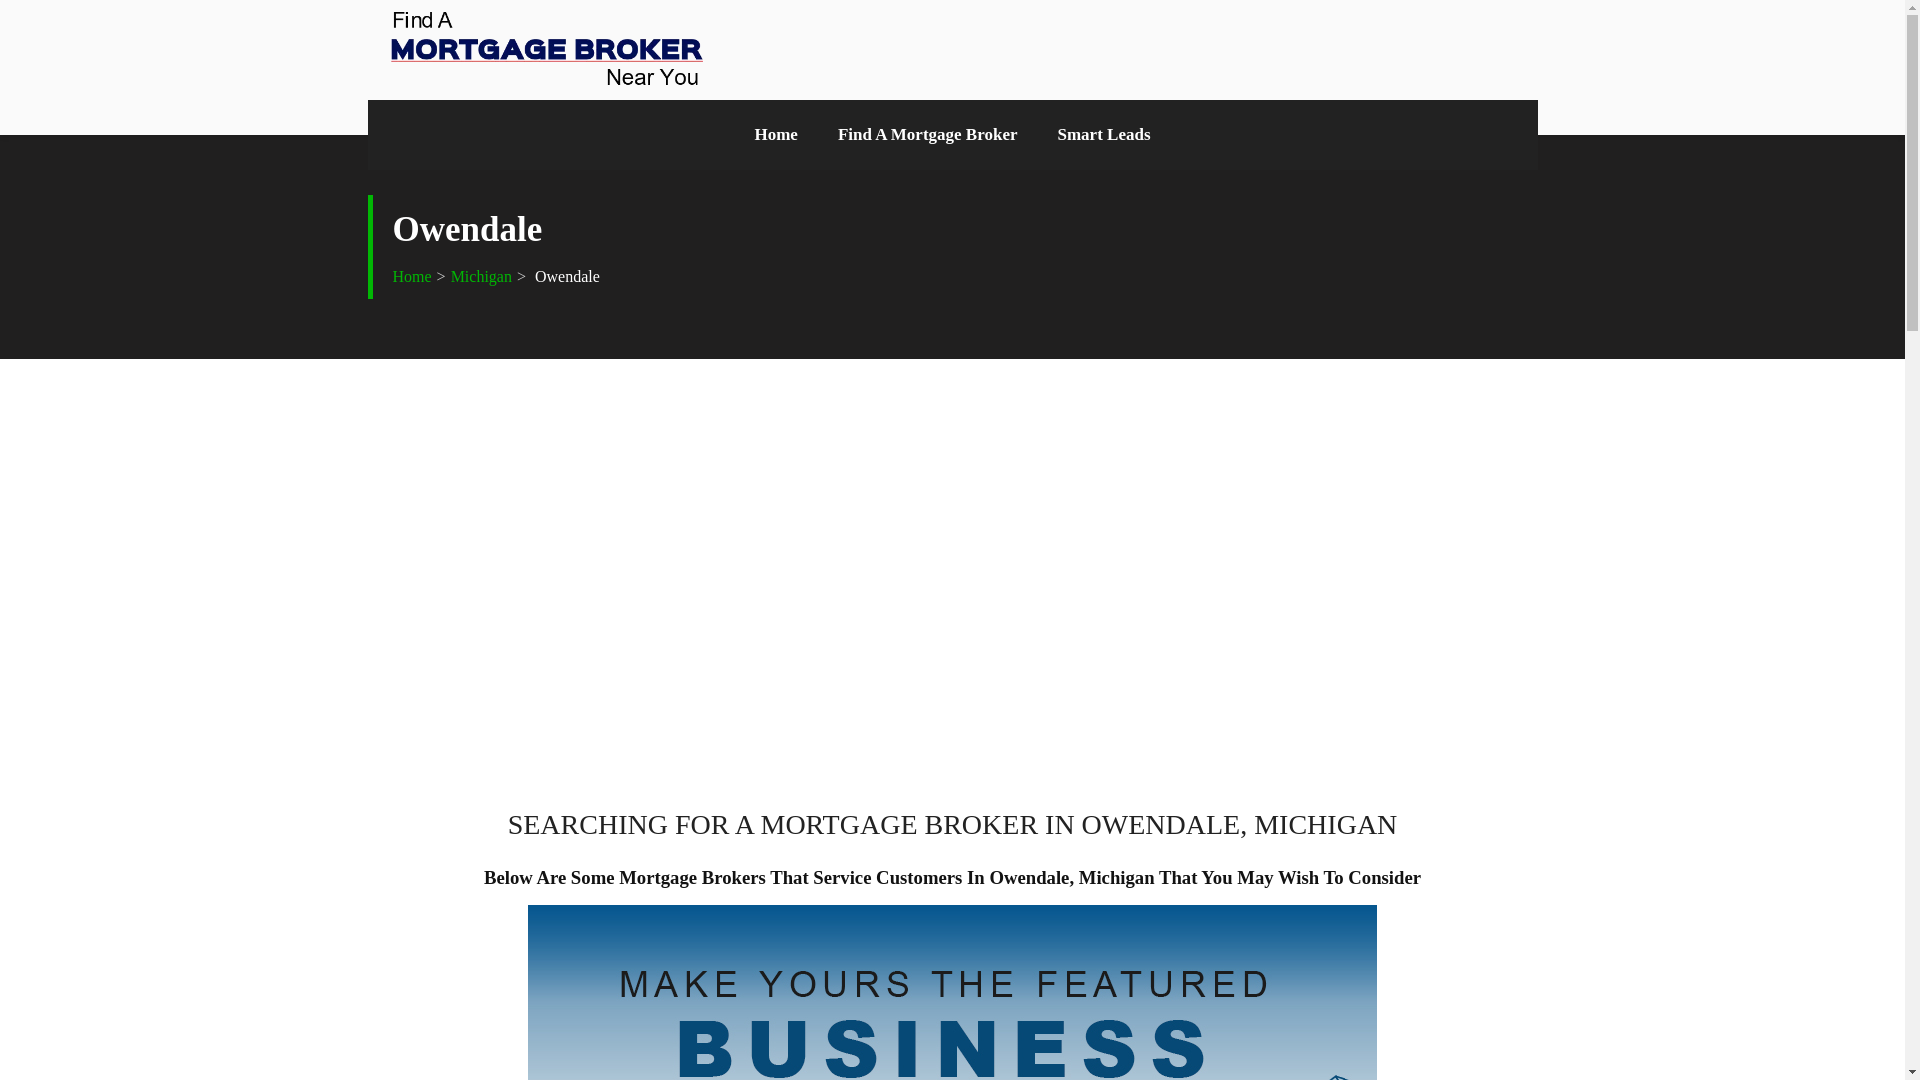 This screenshot has width=1920, height=1080. I want to click on Home, so click(775, 134).